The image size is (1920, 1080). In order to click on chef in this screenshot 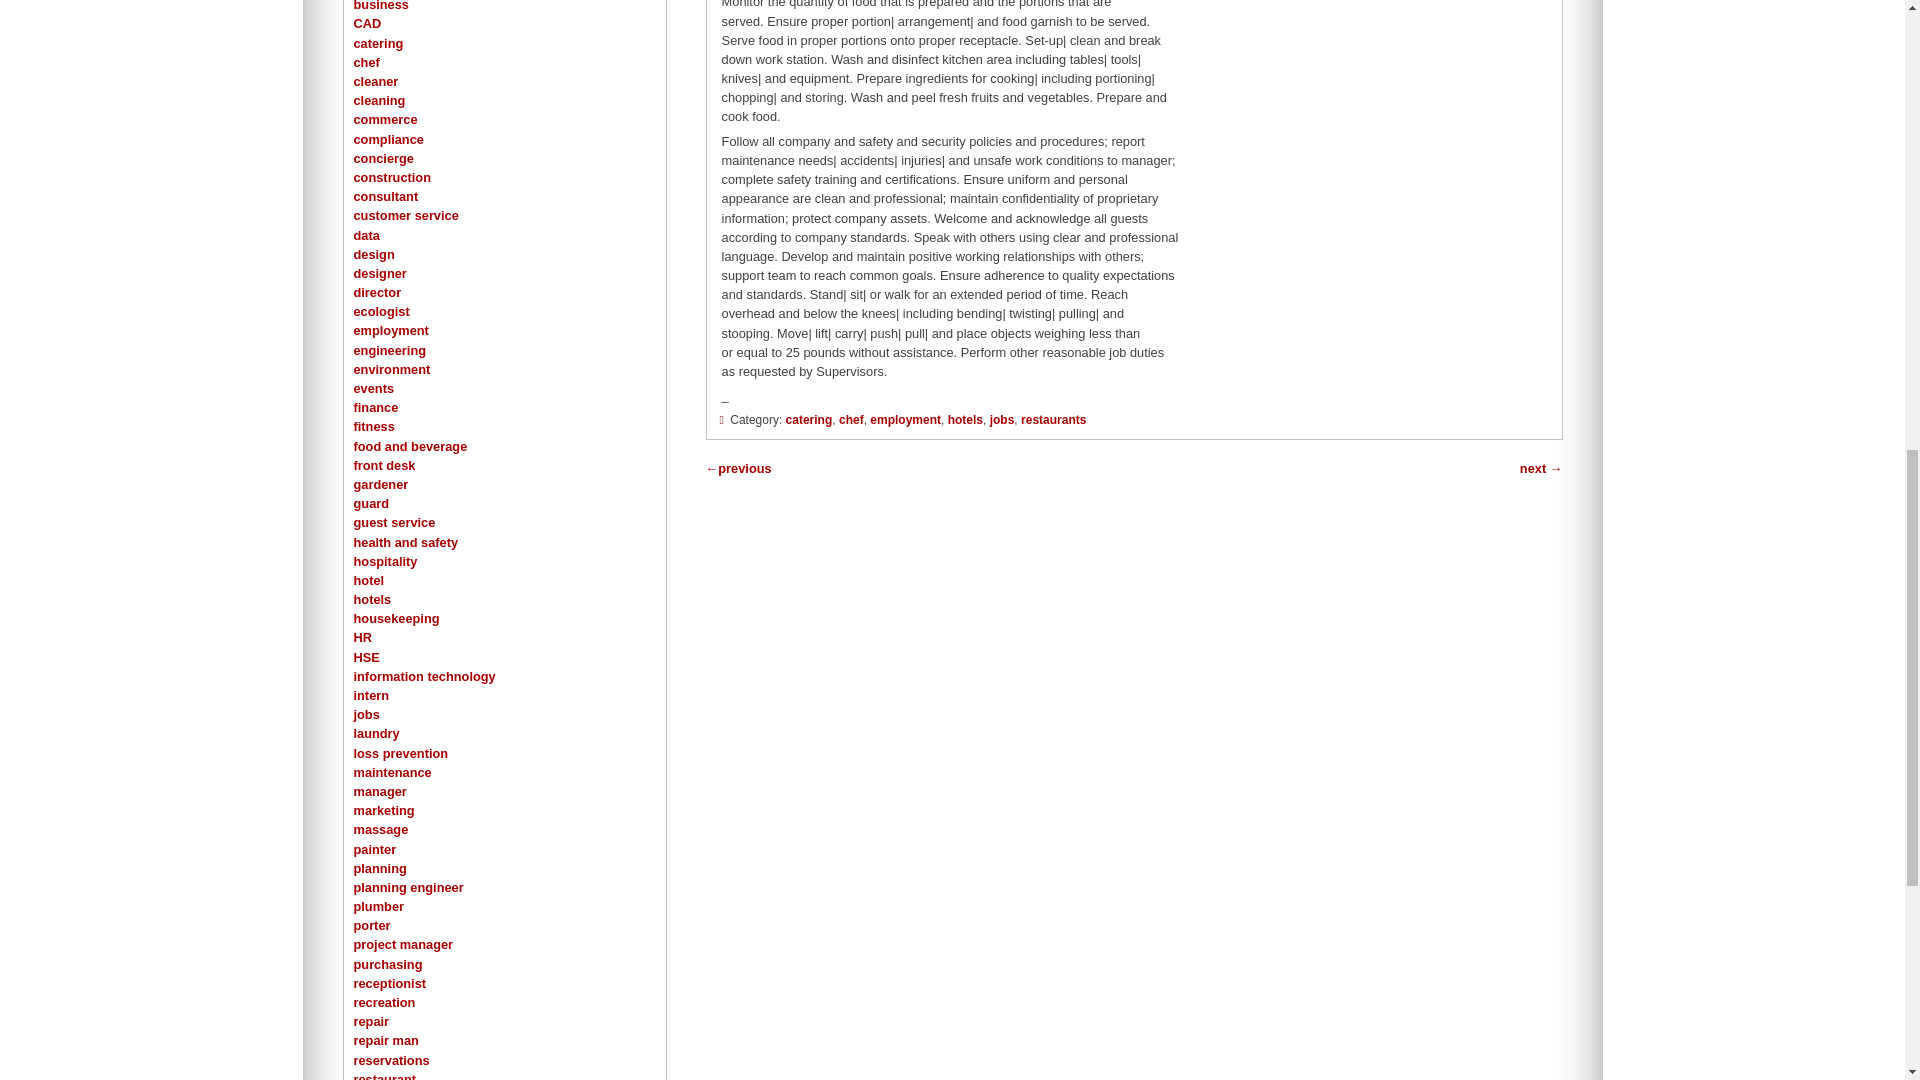, I will do `click(852, 419)`.